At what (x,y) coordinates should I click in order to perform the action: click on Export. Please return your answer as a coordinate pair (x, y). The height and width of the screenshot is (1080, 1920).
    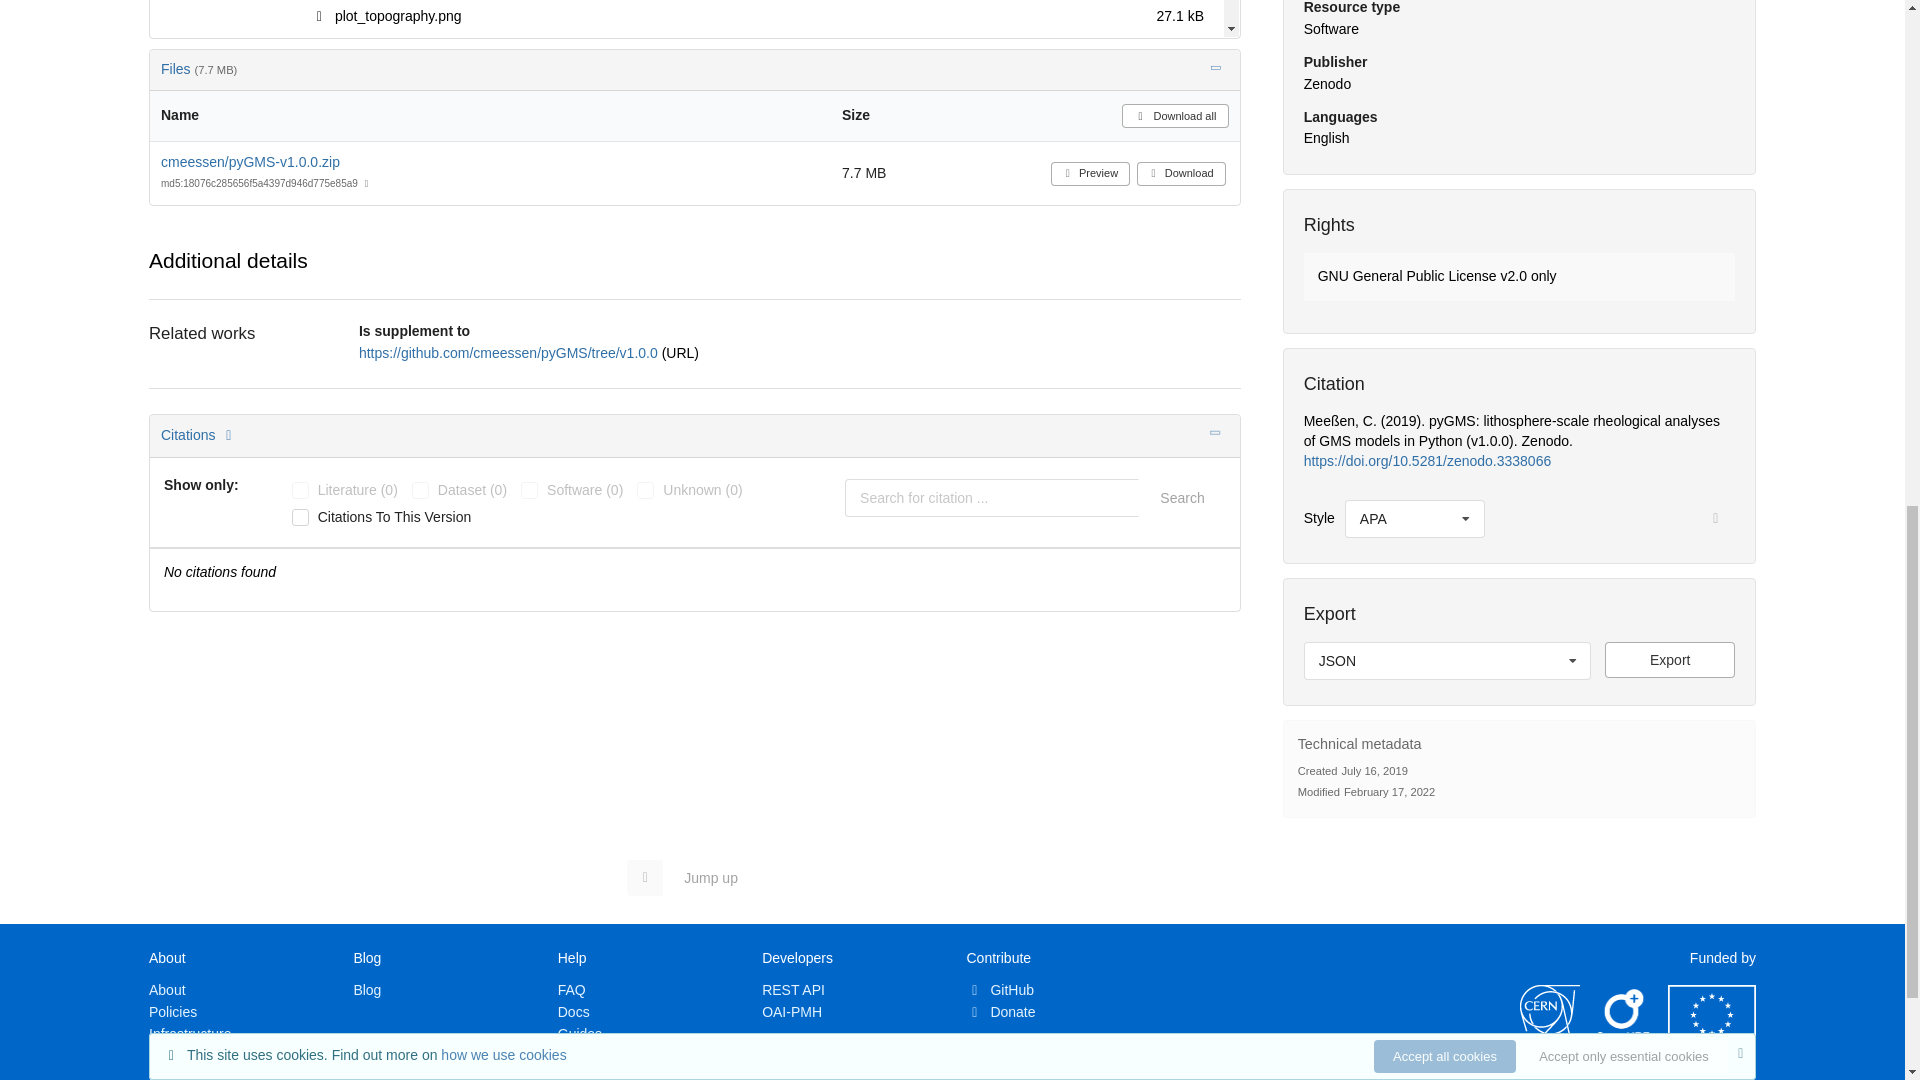
    Looking at the image, I should click on (1670, 660).